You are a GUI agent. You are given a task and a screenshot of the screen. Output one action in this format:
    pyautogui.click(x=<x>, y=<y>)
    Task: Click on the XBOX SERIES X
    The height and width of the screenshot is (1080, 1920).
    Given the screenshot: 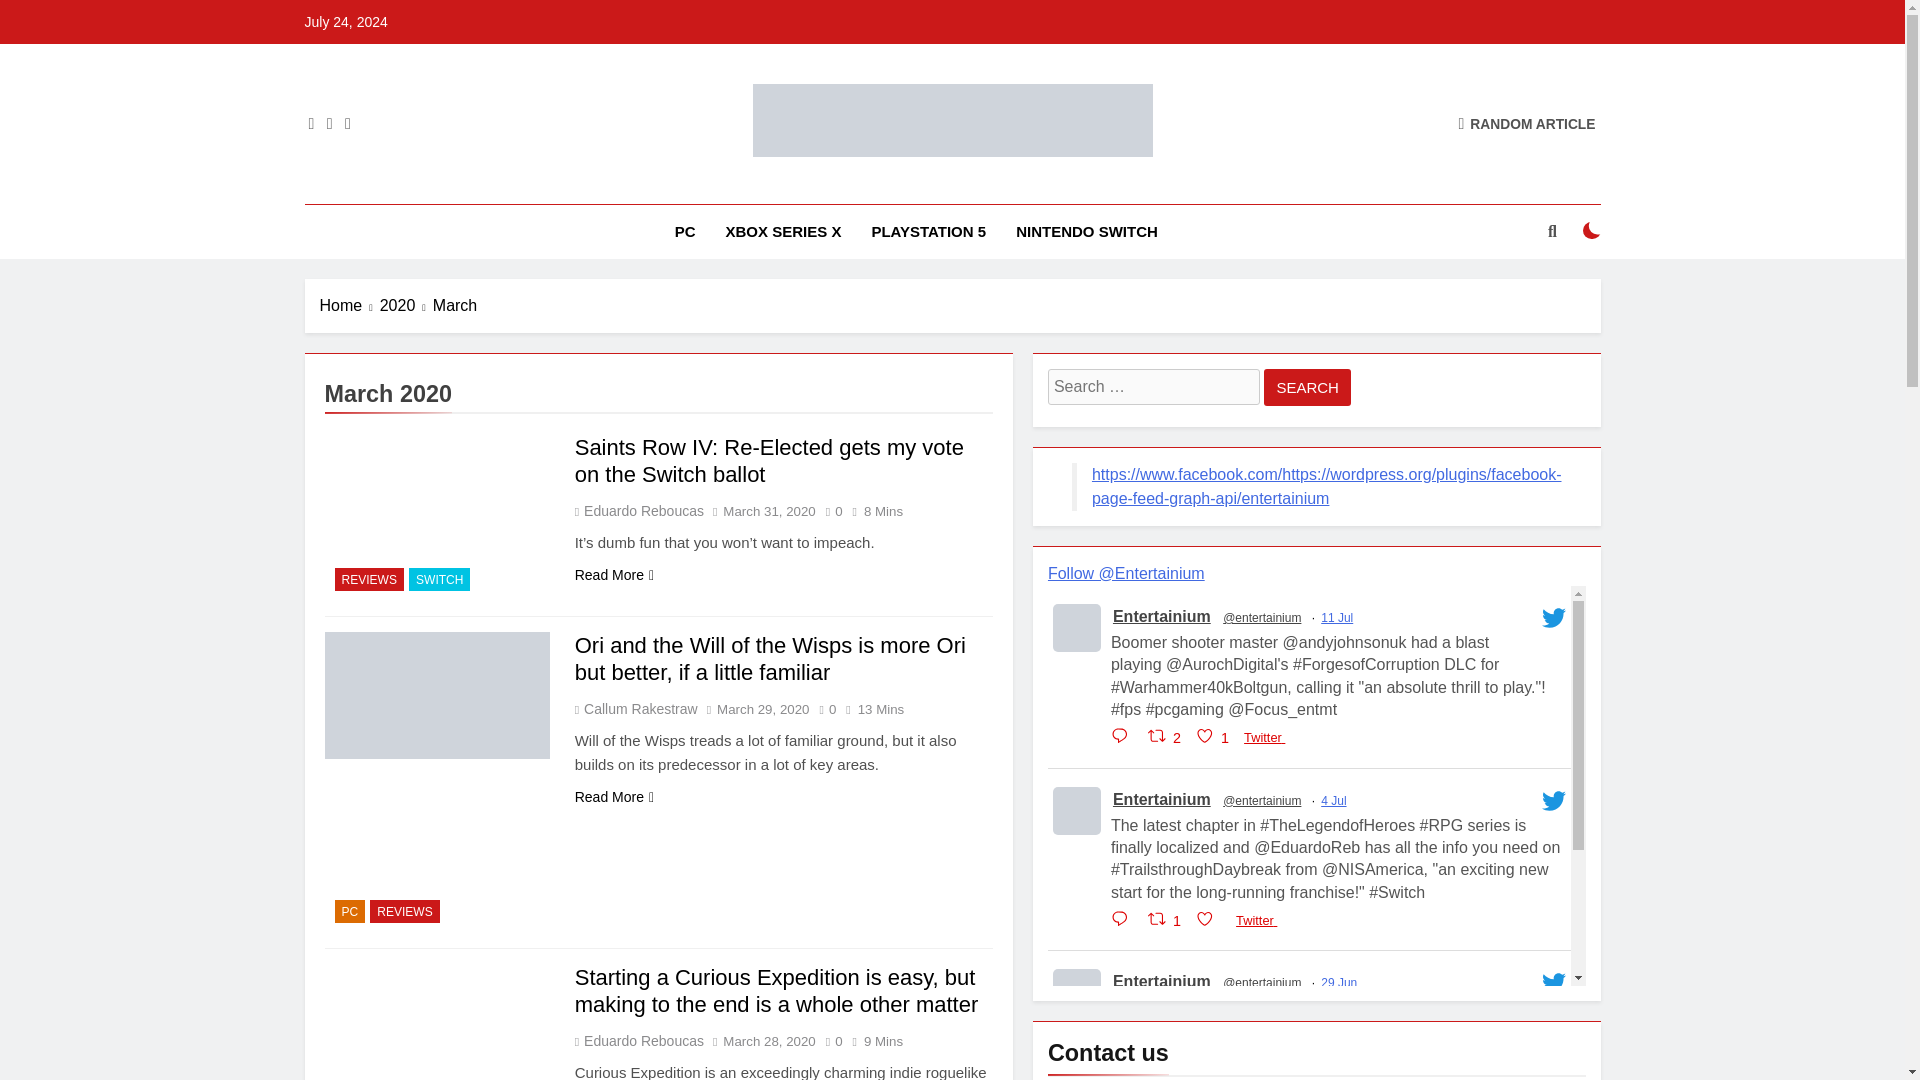 What is the action you would take?
    pyautogui.click(x=783, y=232)
    